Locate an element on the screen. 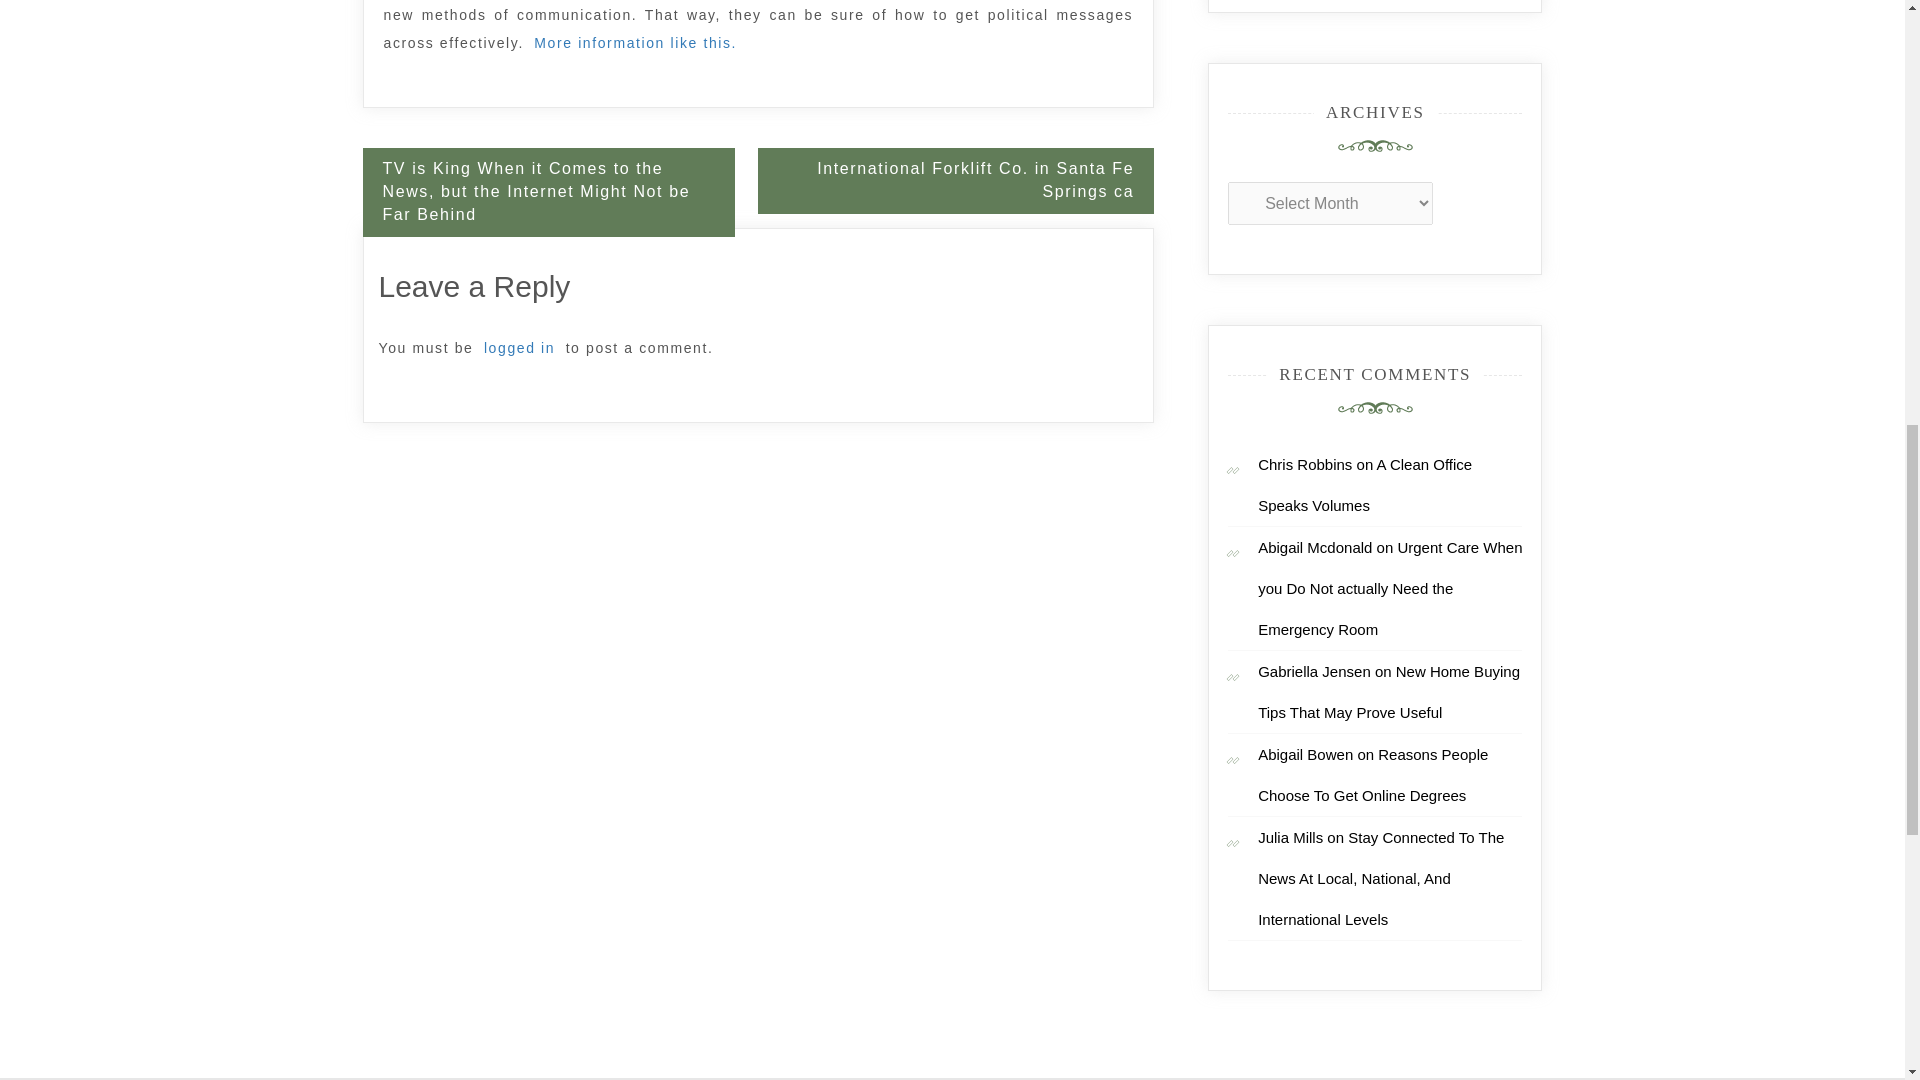 The height and width of the screenshot is (1080, 1920). Reasons People Choose To Get Online Degrees is located at coordinates (1372, 774).